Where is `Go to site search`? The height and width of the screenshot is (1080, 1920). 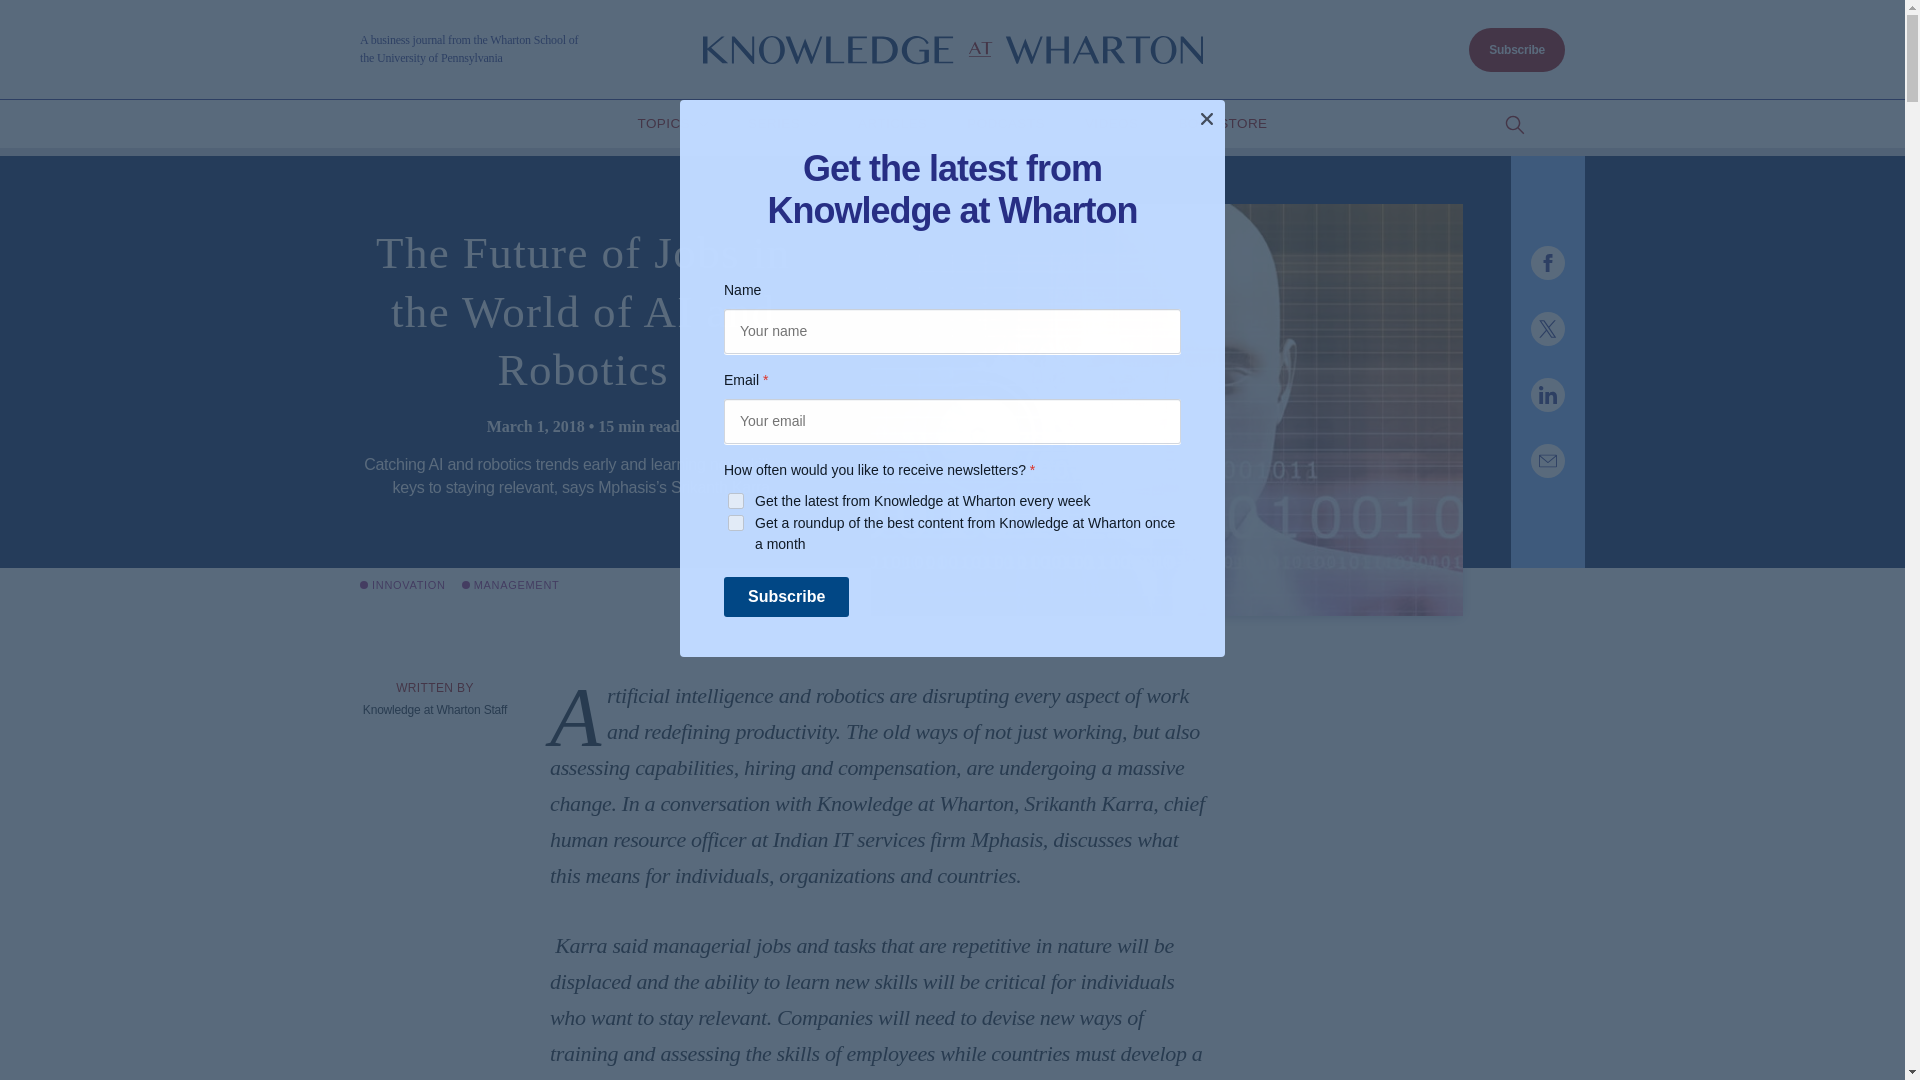 Go to site search is located at coordinates (1514, 125).